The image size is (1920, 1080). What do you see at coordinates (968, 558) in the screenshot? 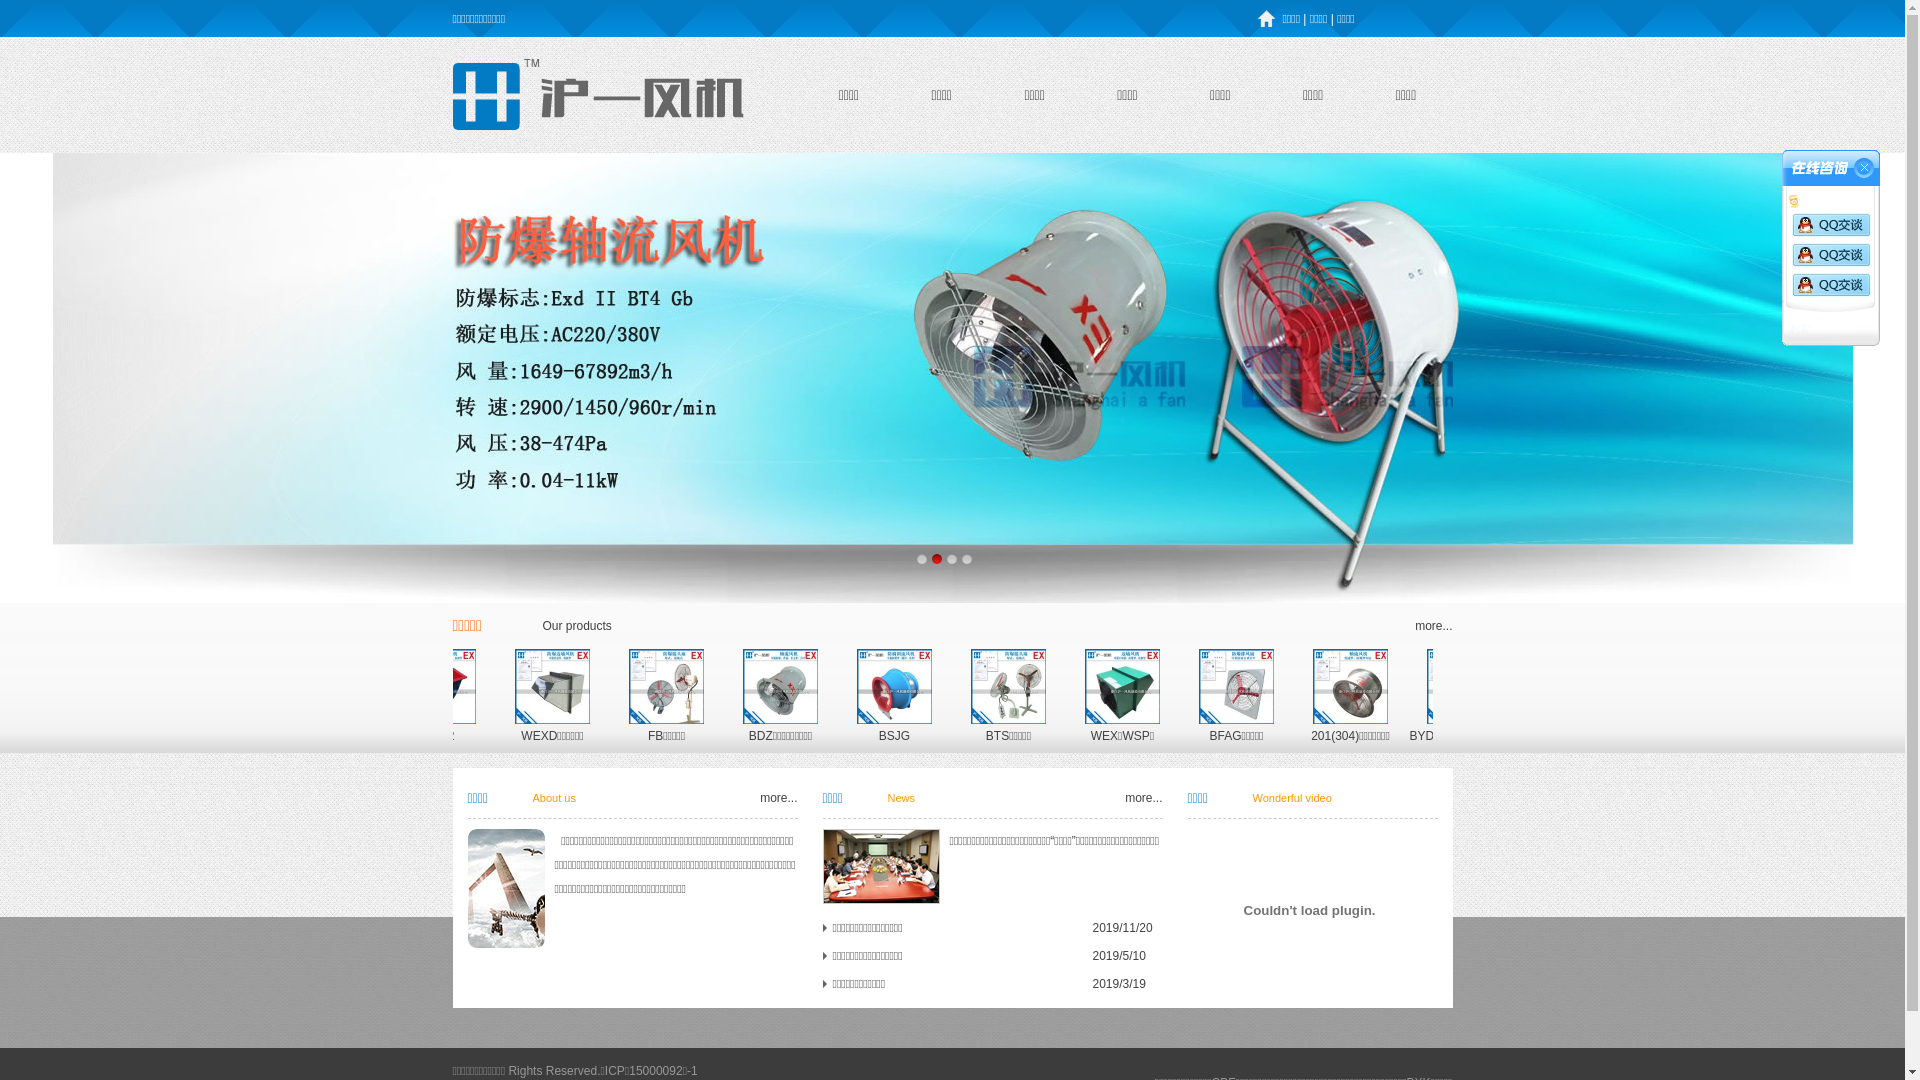
I see `4` at bounding box center [968, 558].